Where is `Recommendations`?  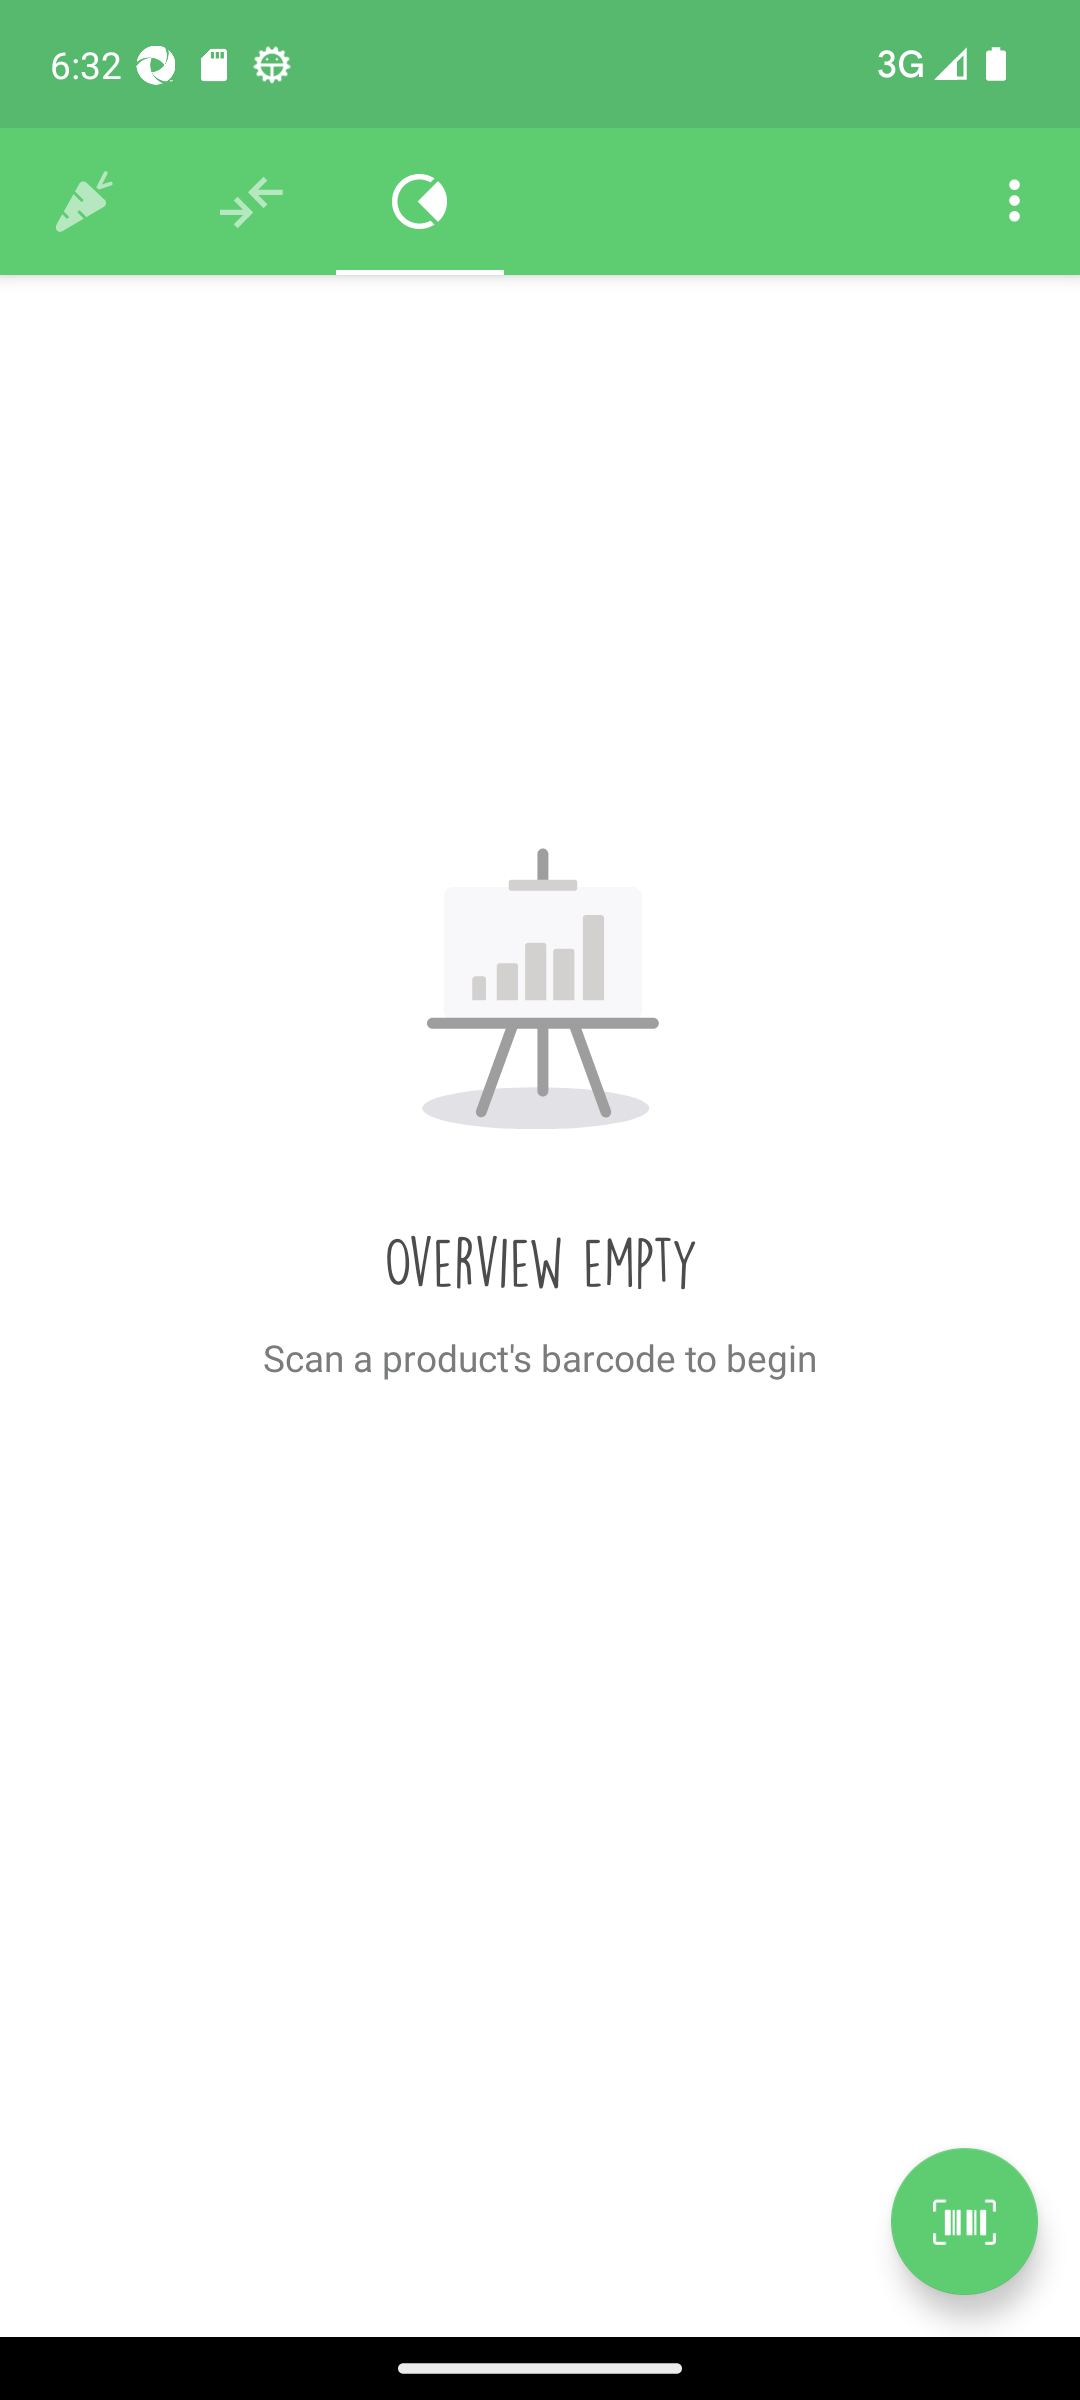 Recommendations is located at coordinates (252, 202).